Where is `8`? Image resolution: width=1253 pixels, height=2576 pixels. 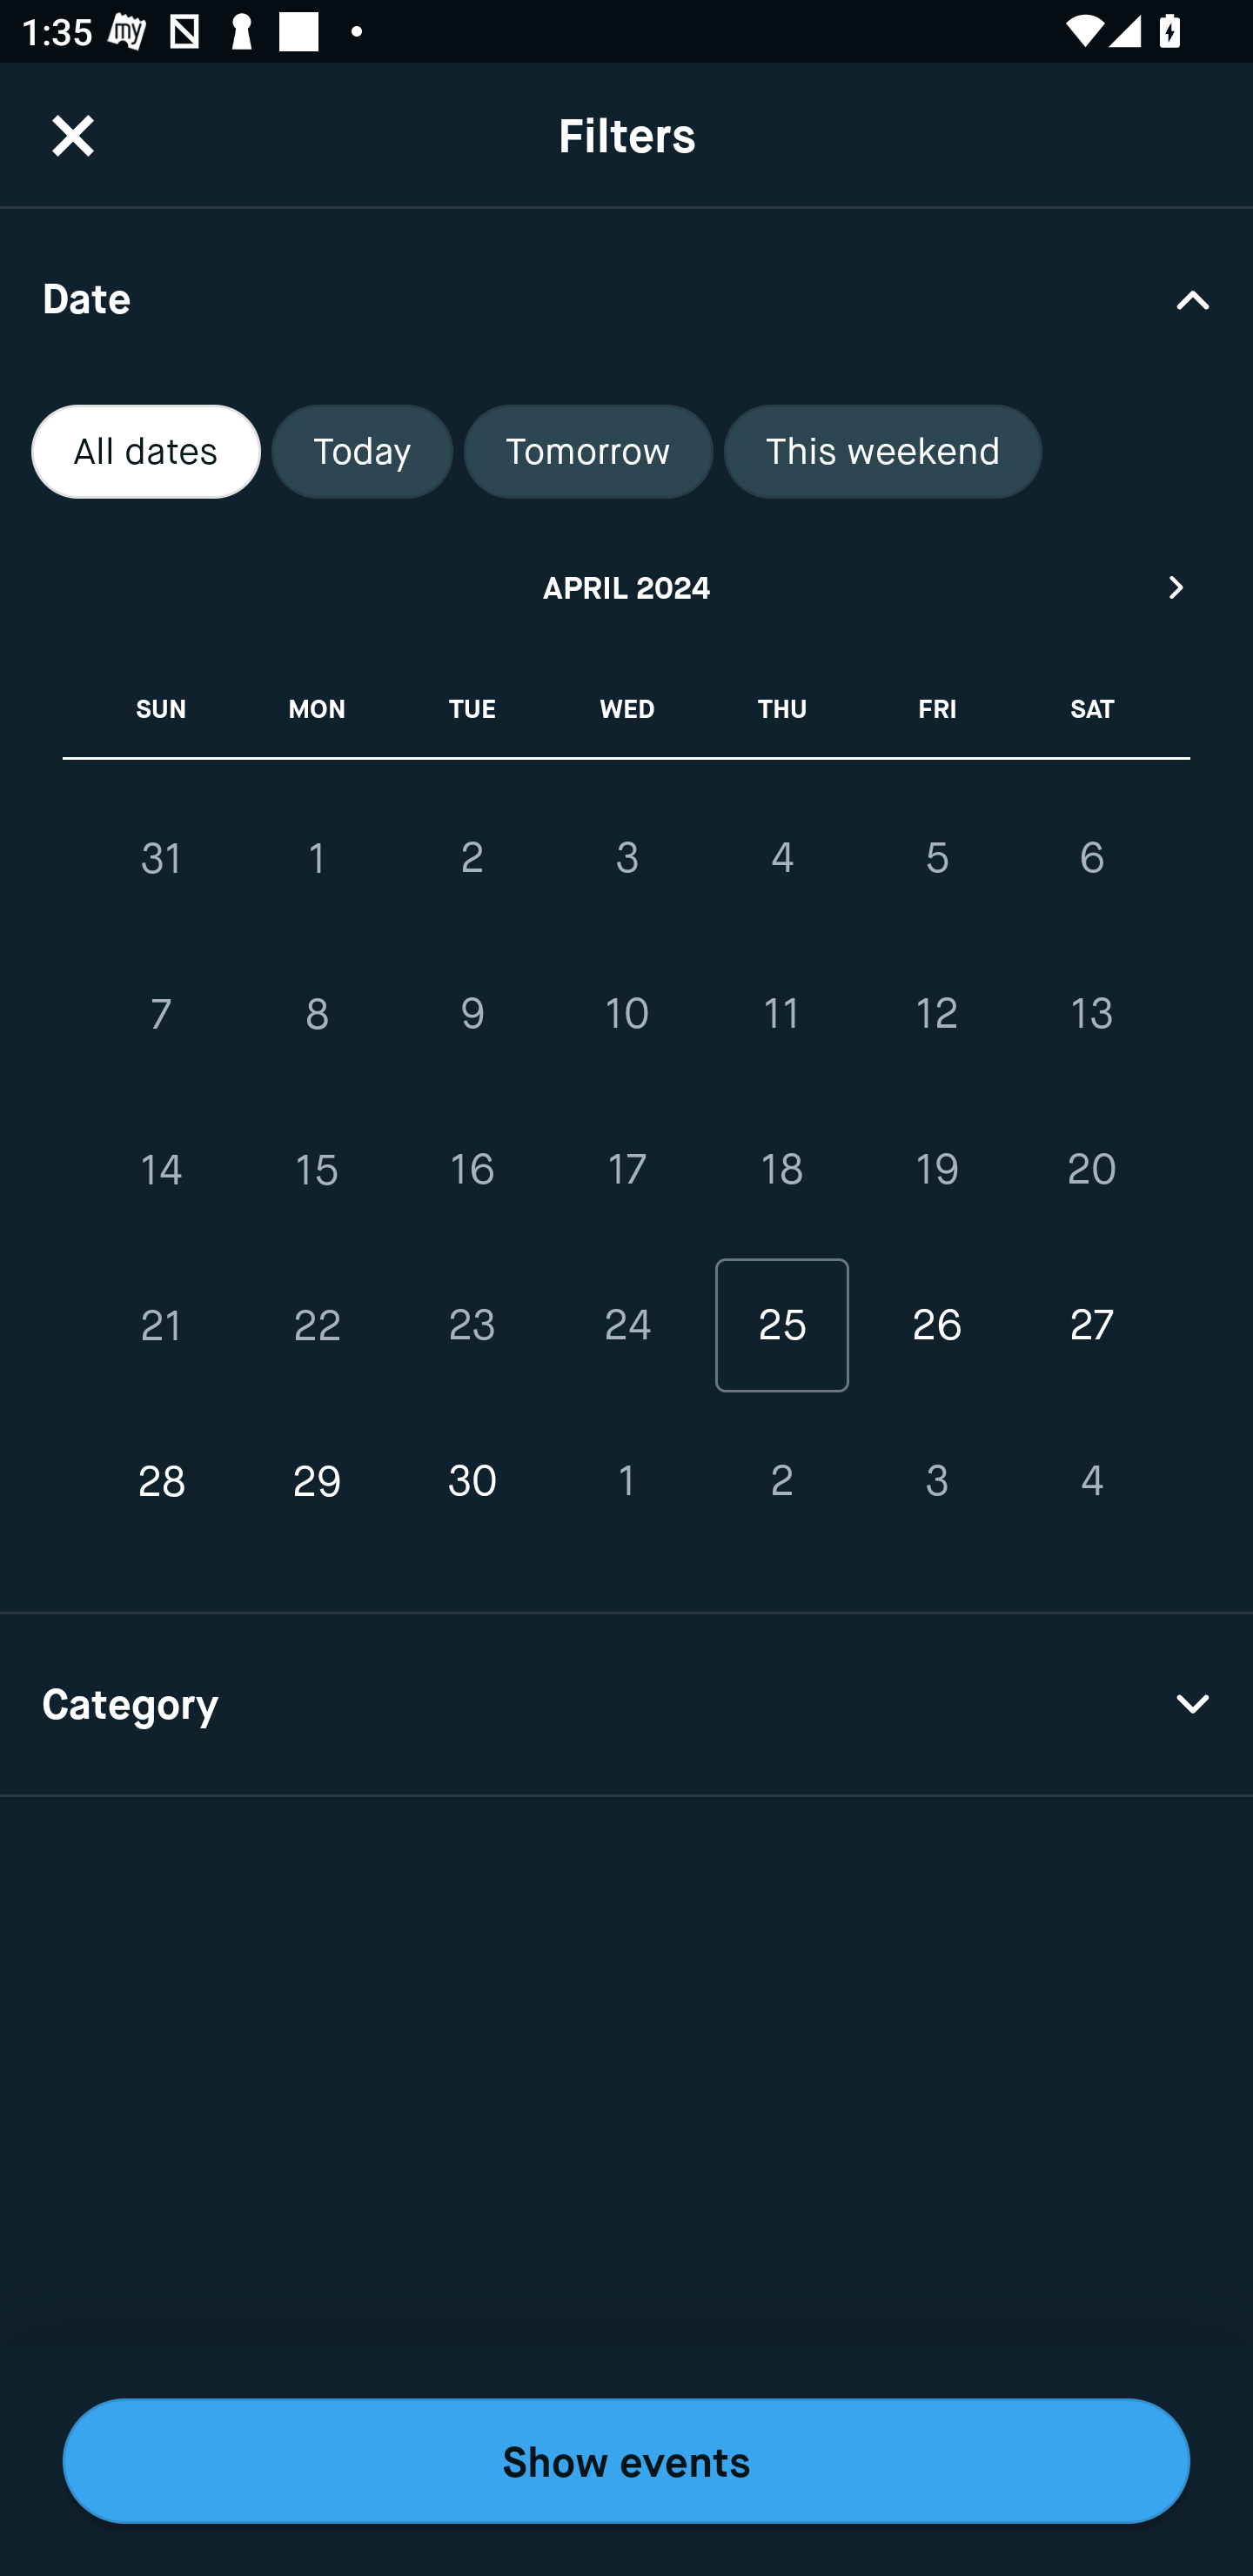
8 is located at coordinates (317, 1015).